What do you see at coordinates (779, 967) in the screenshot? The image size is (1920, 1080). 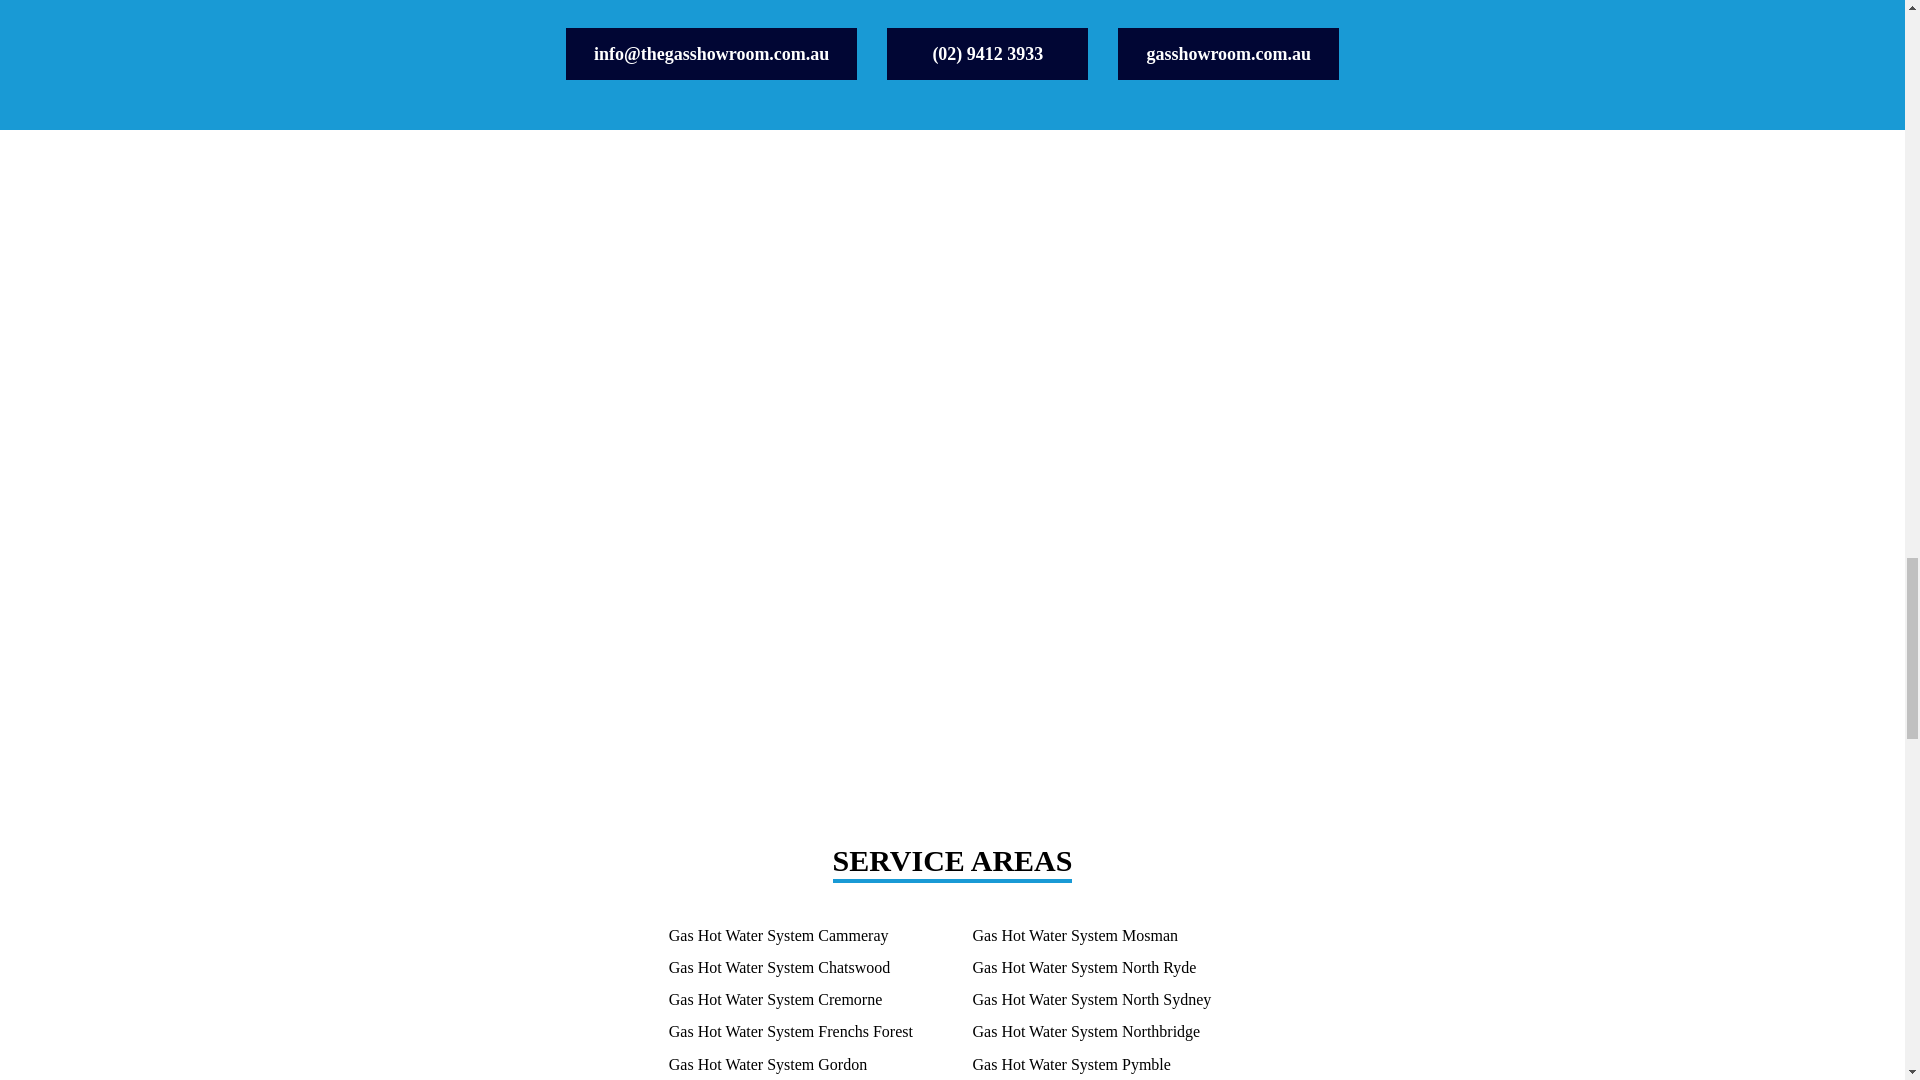 I see `Gas Hot Water System Chatswood` at bounding box center [779, 967].